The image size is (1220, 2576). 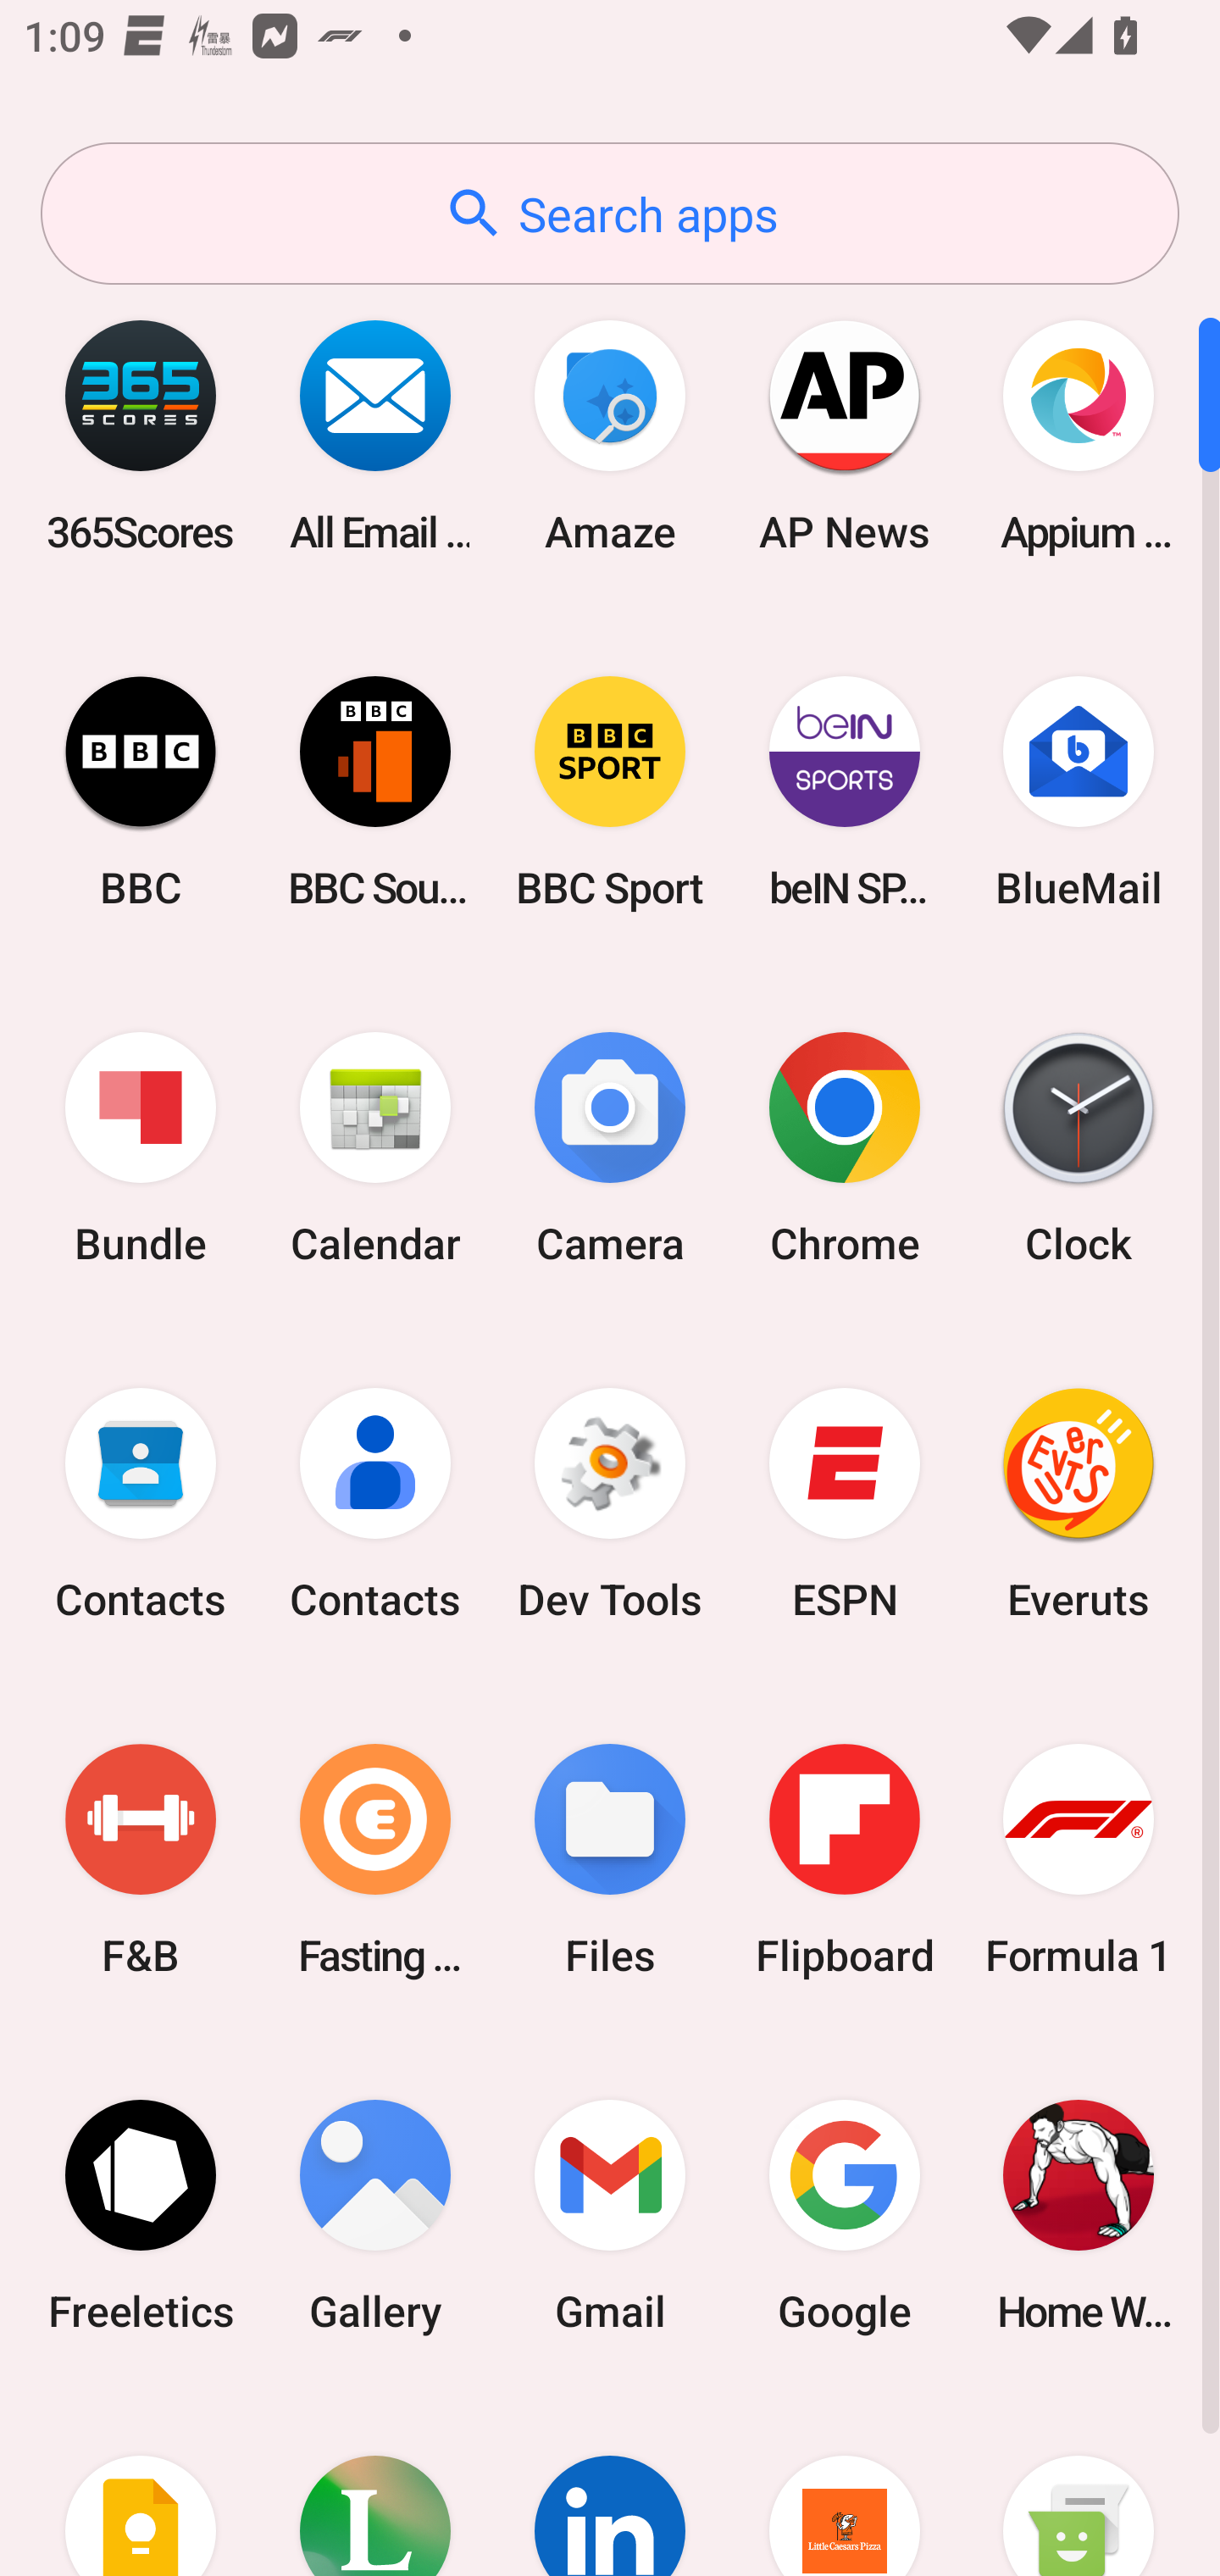 What do you see at coordinates (1079, 791) in the screenshot?
I see `BlueMail` at bounding box center [1079, 791].